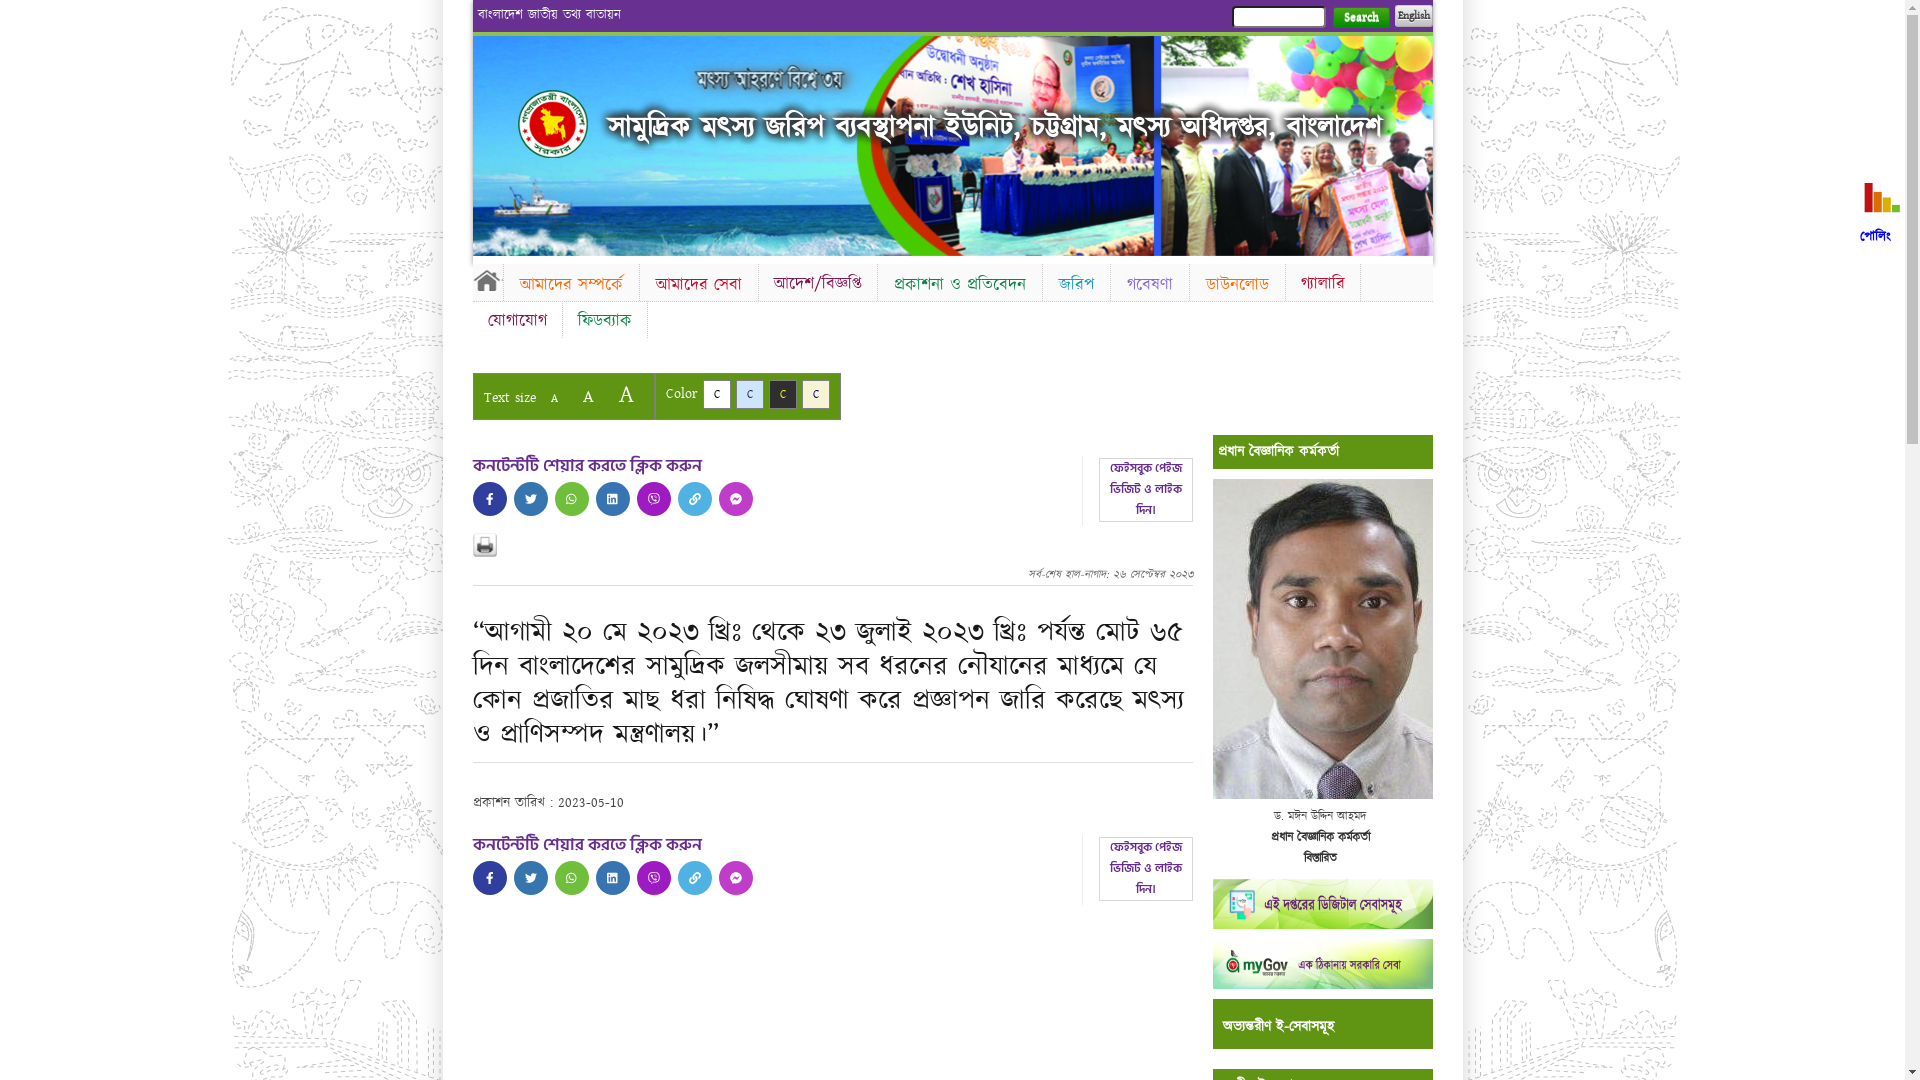 The width and height of the screenshot is (1920, 1080). Describe the element at coordinates (588, 396) in the screenshot. I see `A` at that location.